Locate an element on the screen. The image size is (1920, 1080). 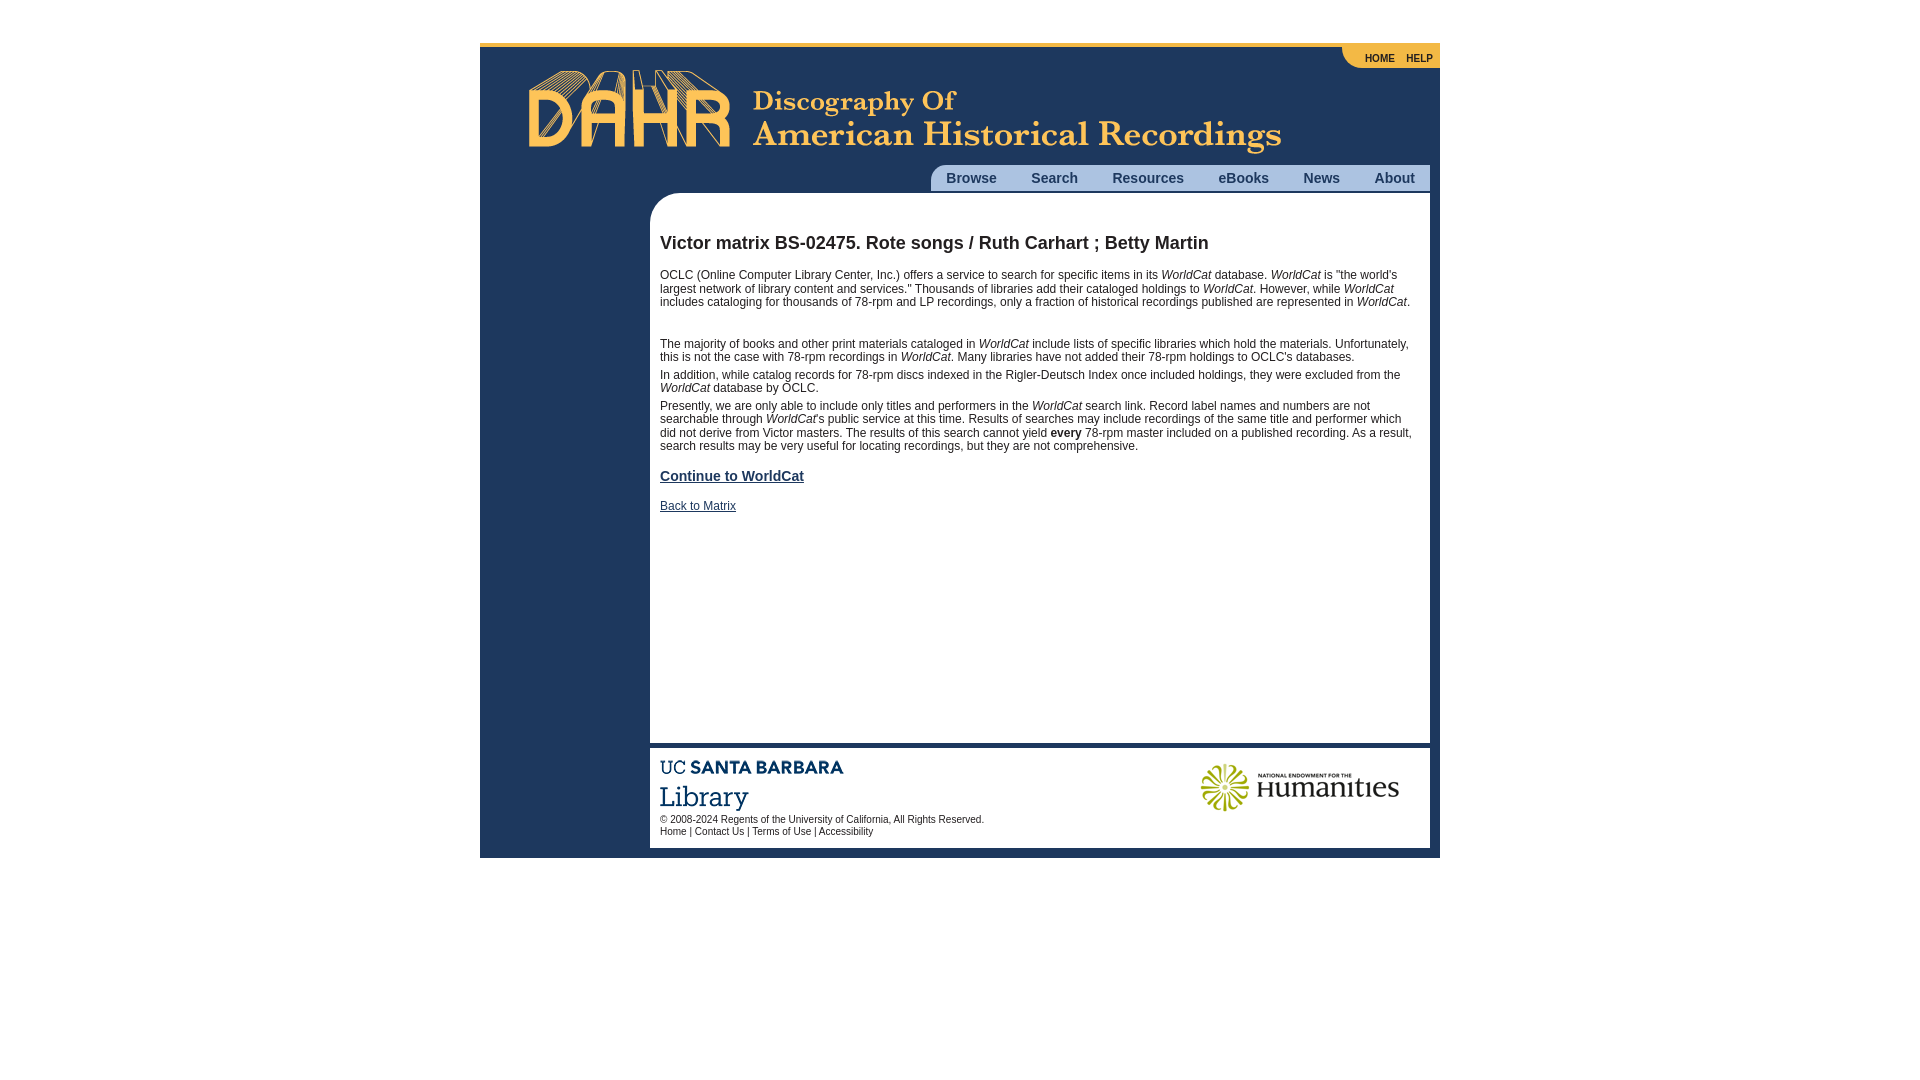
HOME is located at coordinates (1380, 58).